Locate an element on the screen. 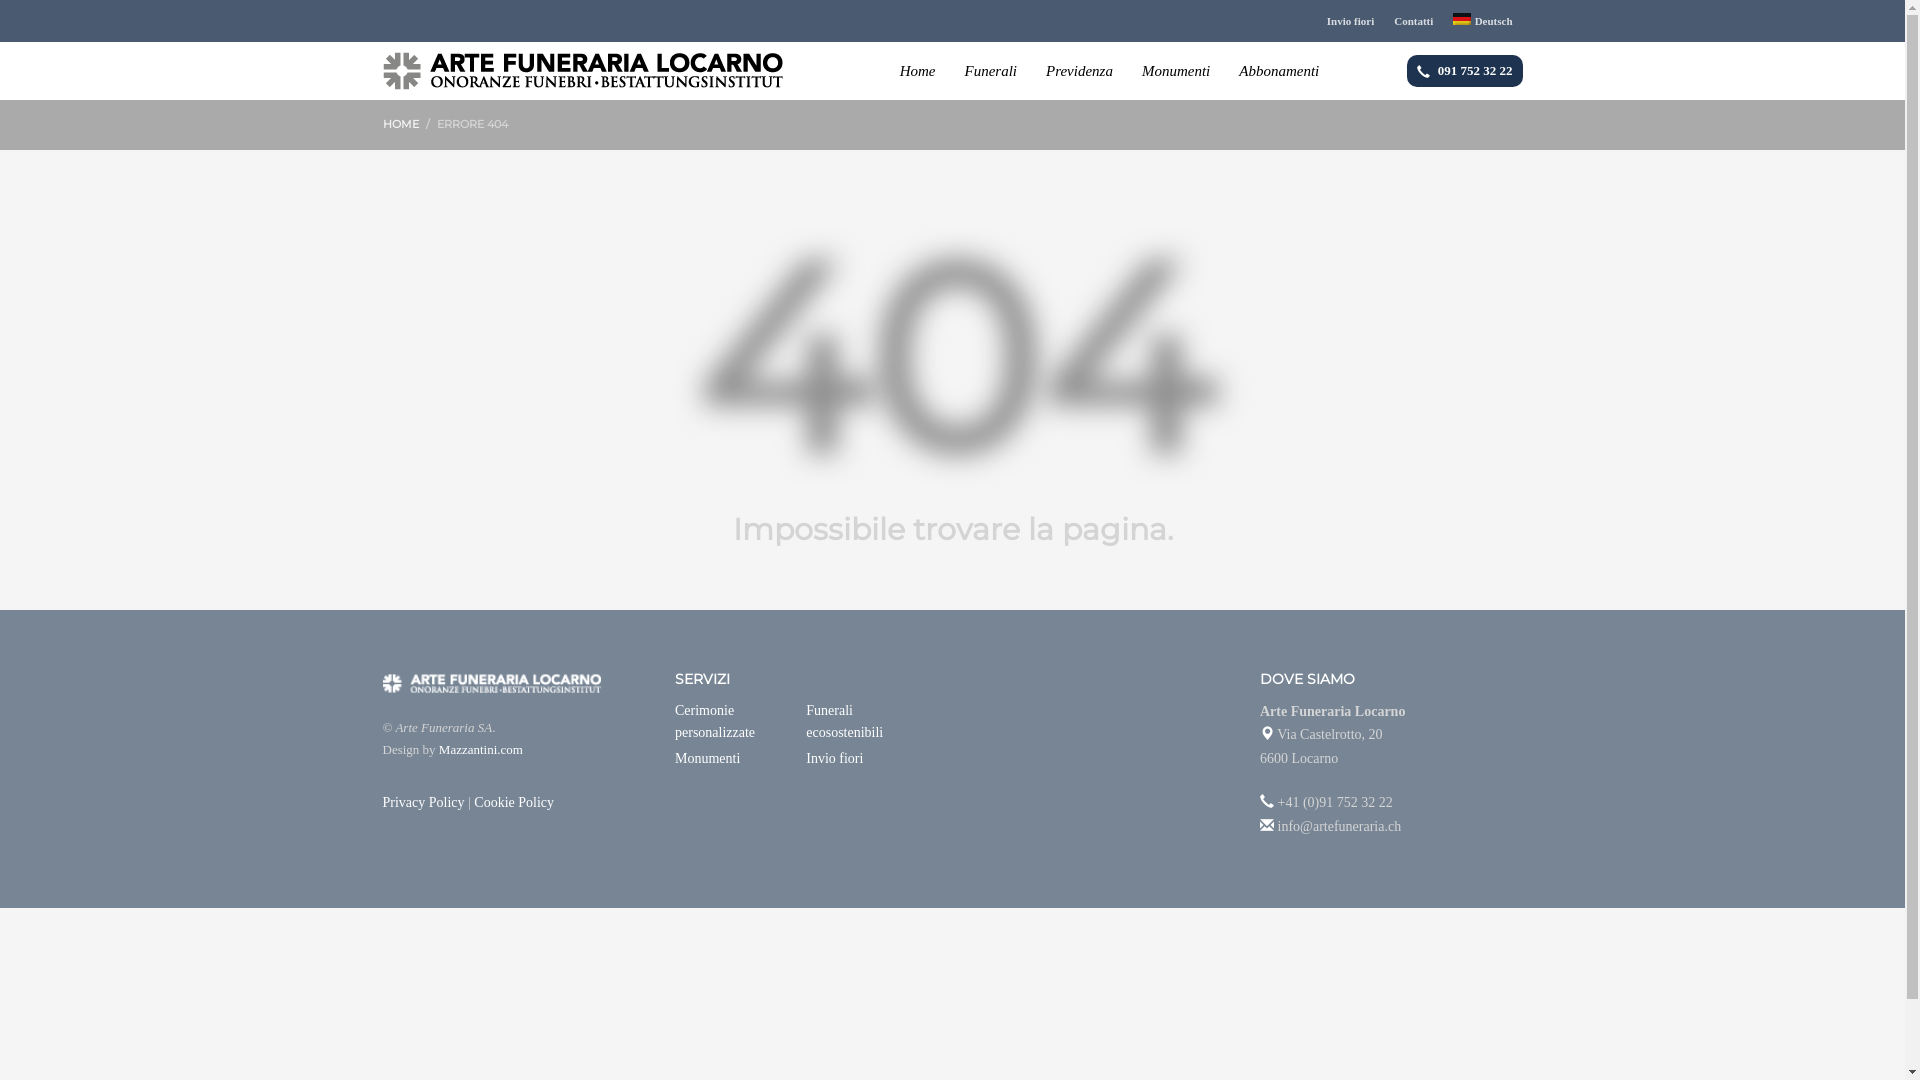 This screenshot has width=1920, height=1080. Monumenti is located at coordinates (740, 758).